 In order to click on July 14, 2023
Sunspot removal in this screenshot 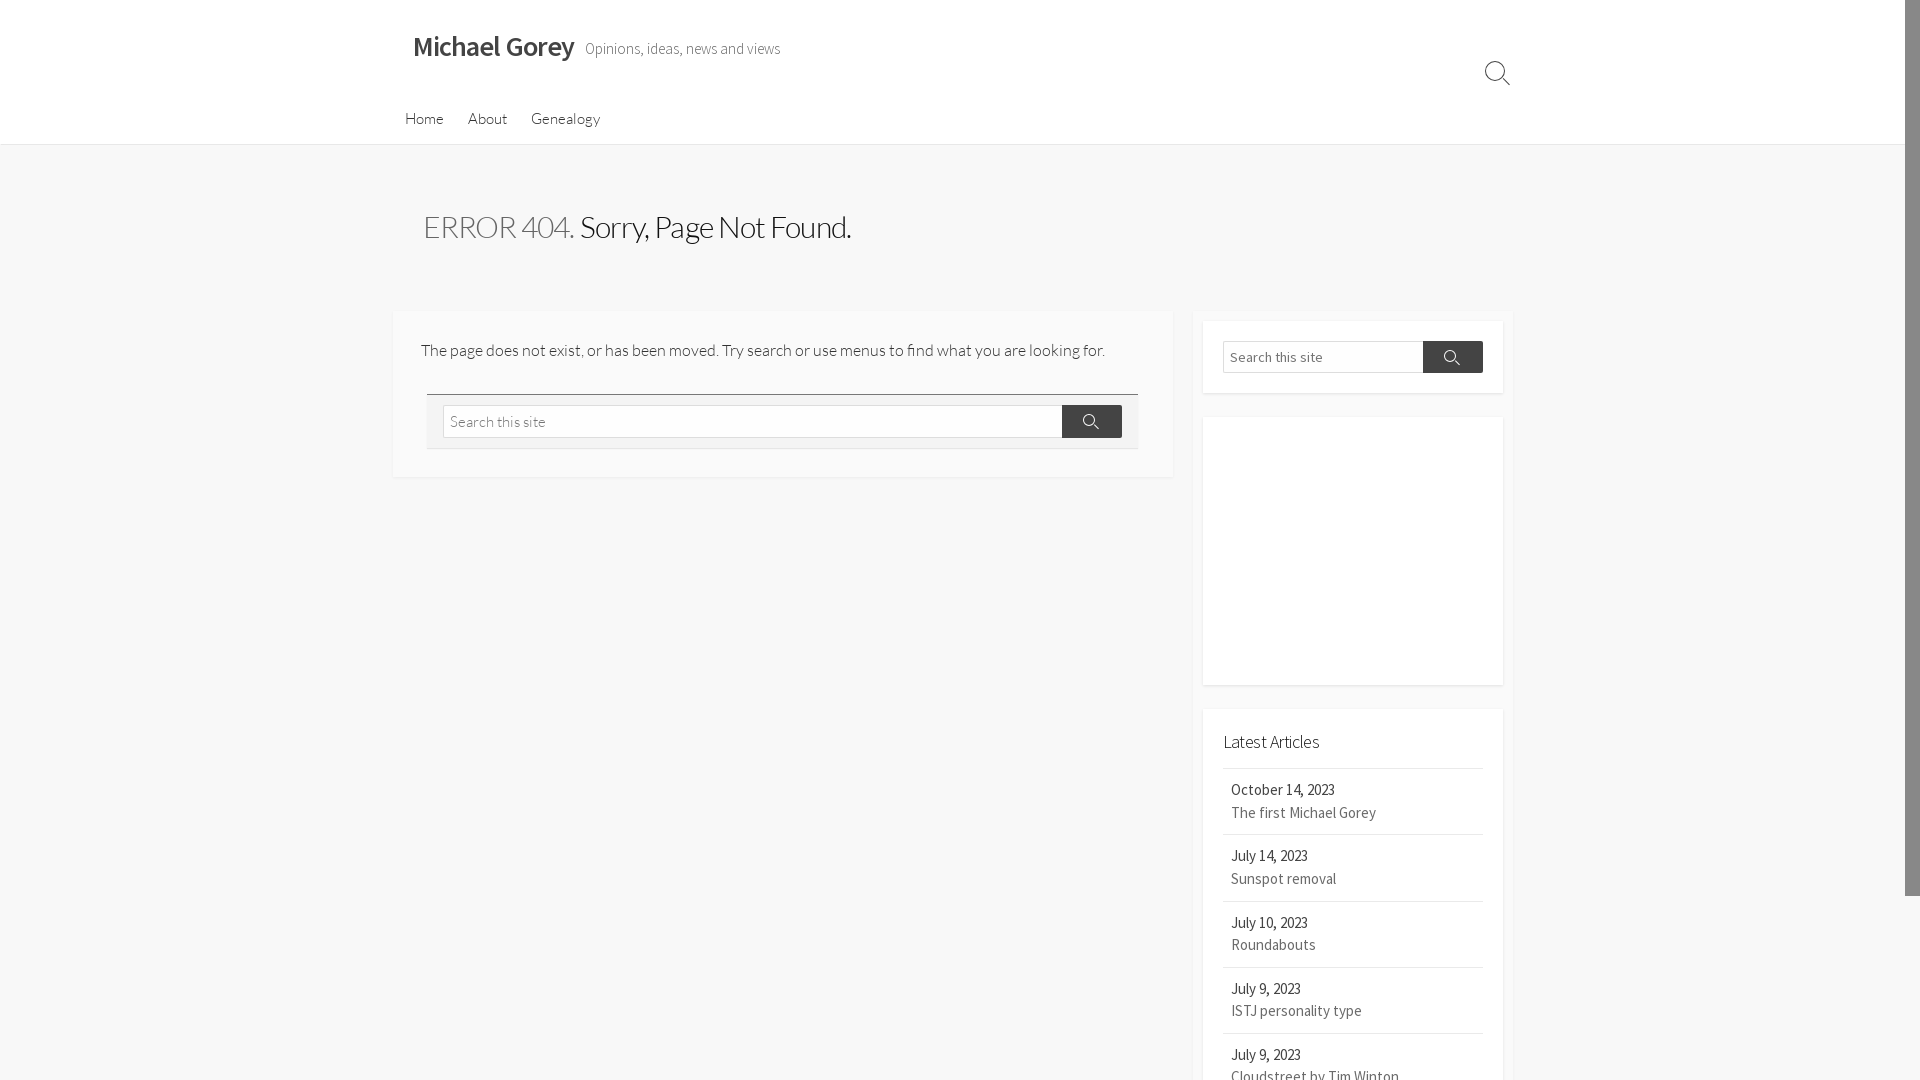, I will do `click(1352, 868)`.